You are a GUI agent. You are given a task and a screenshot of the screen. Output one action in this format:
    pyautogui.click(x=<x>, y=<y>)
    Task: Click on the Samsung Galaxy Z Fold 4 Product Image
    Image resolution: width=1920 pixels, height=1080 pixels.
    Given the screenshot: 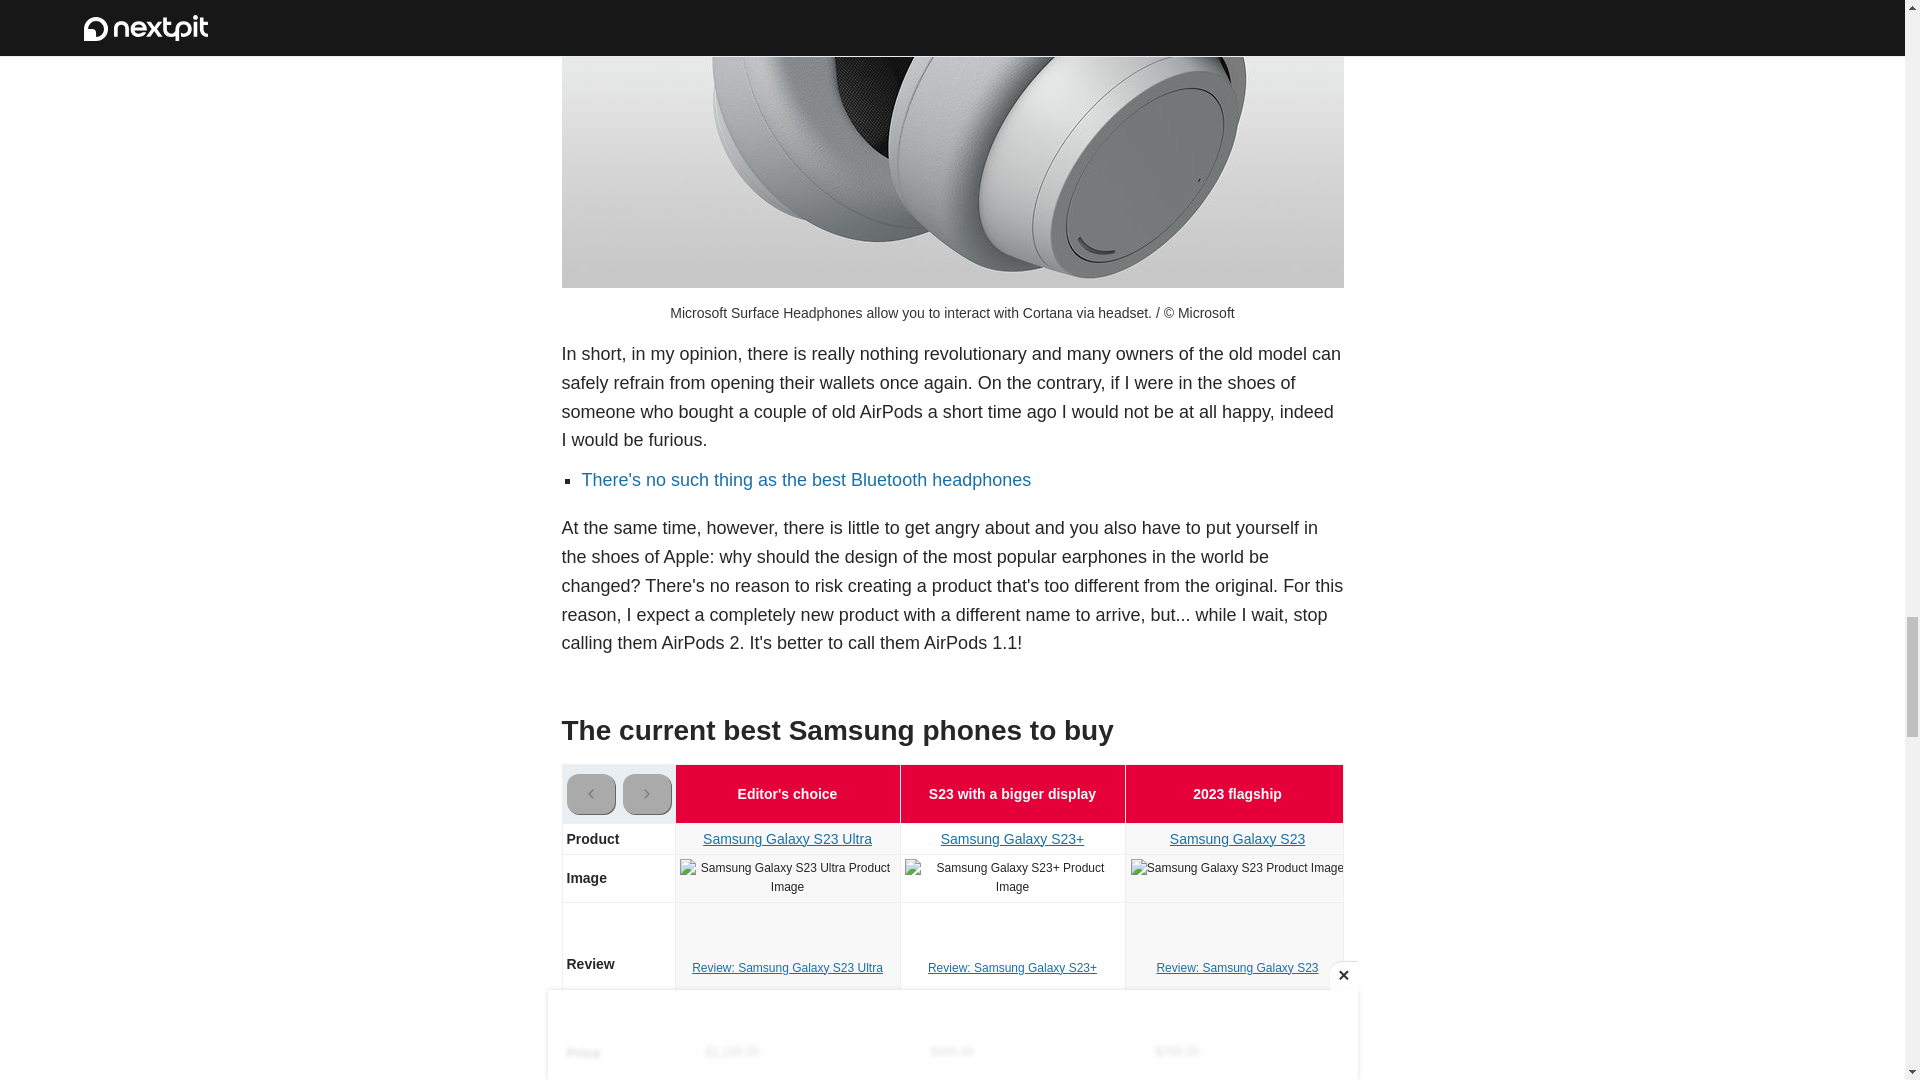 What is the action you would take?
    pyautogui.click(x=1688, y=878)
    